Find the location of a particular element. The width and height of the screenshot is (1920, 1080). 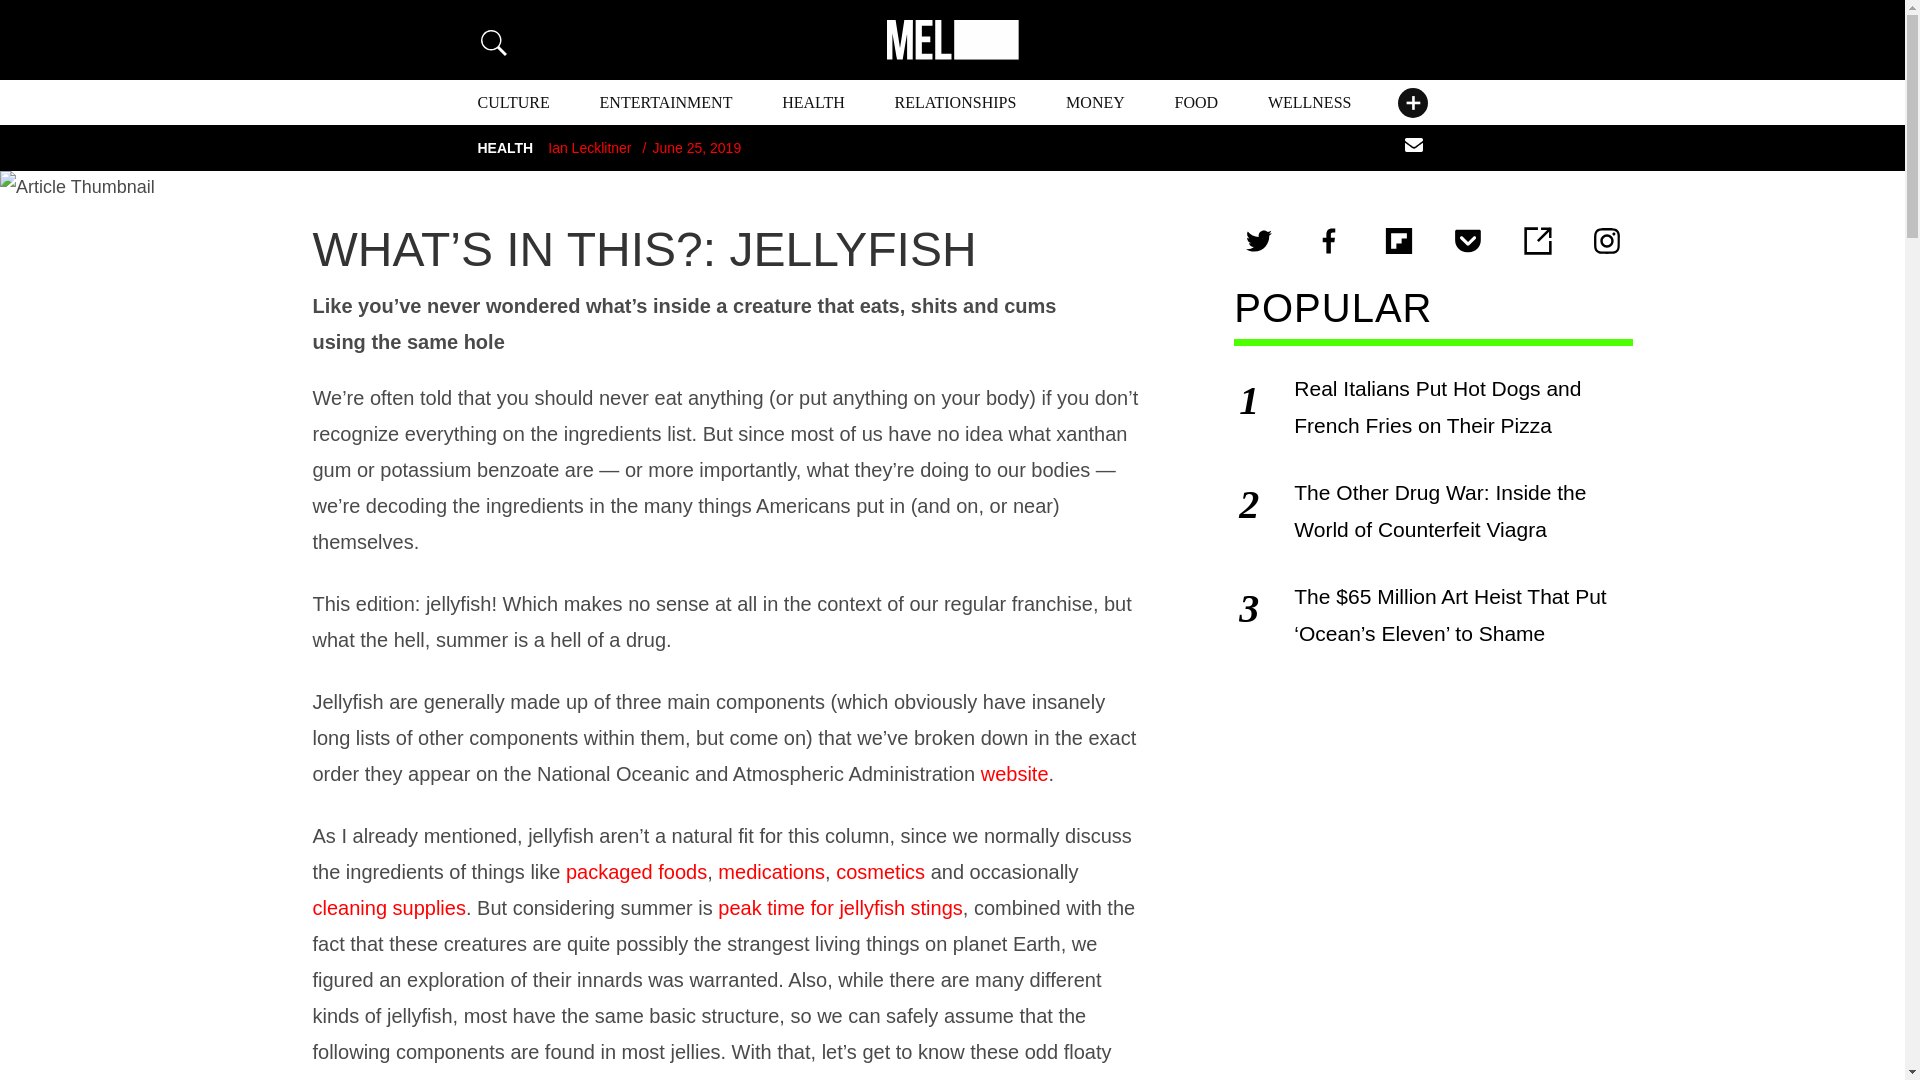

ENTERTAINMENT is located at coordinates (666, 102).